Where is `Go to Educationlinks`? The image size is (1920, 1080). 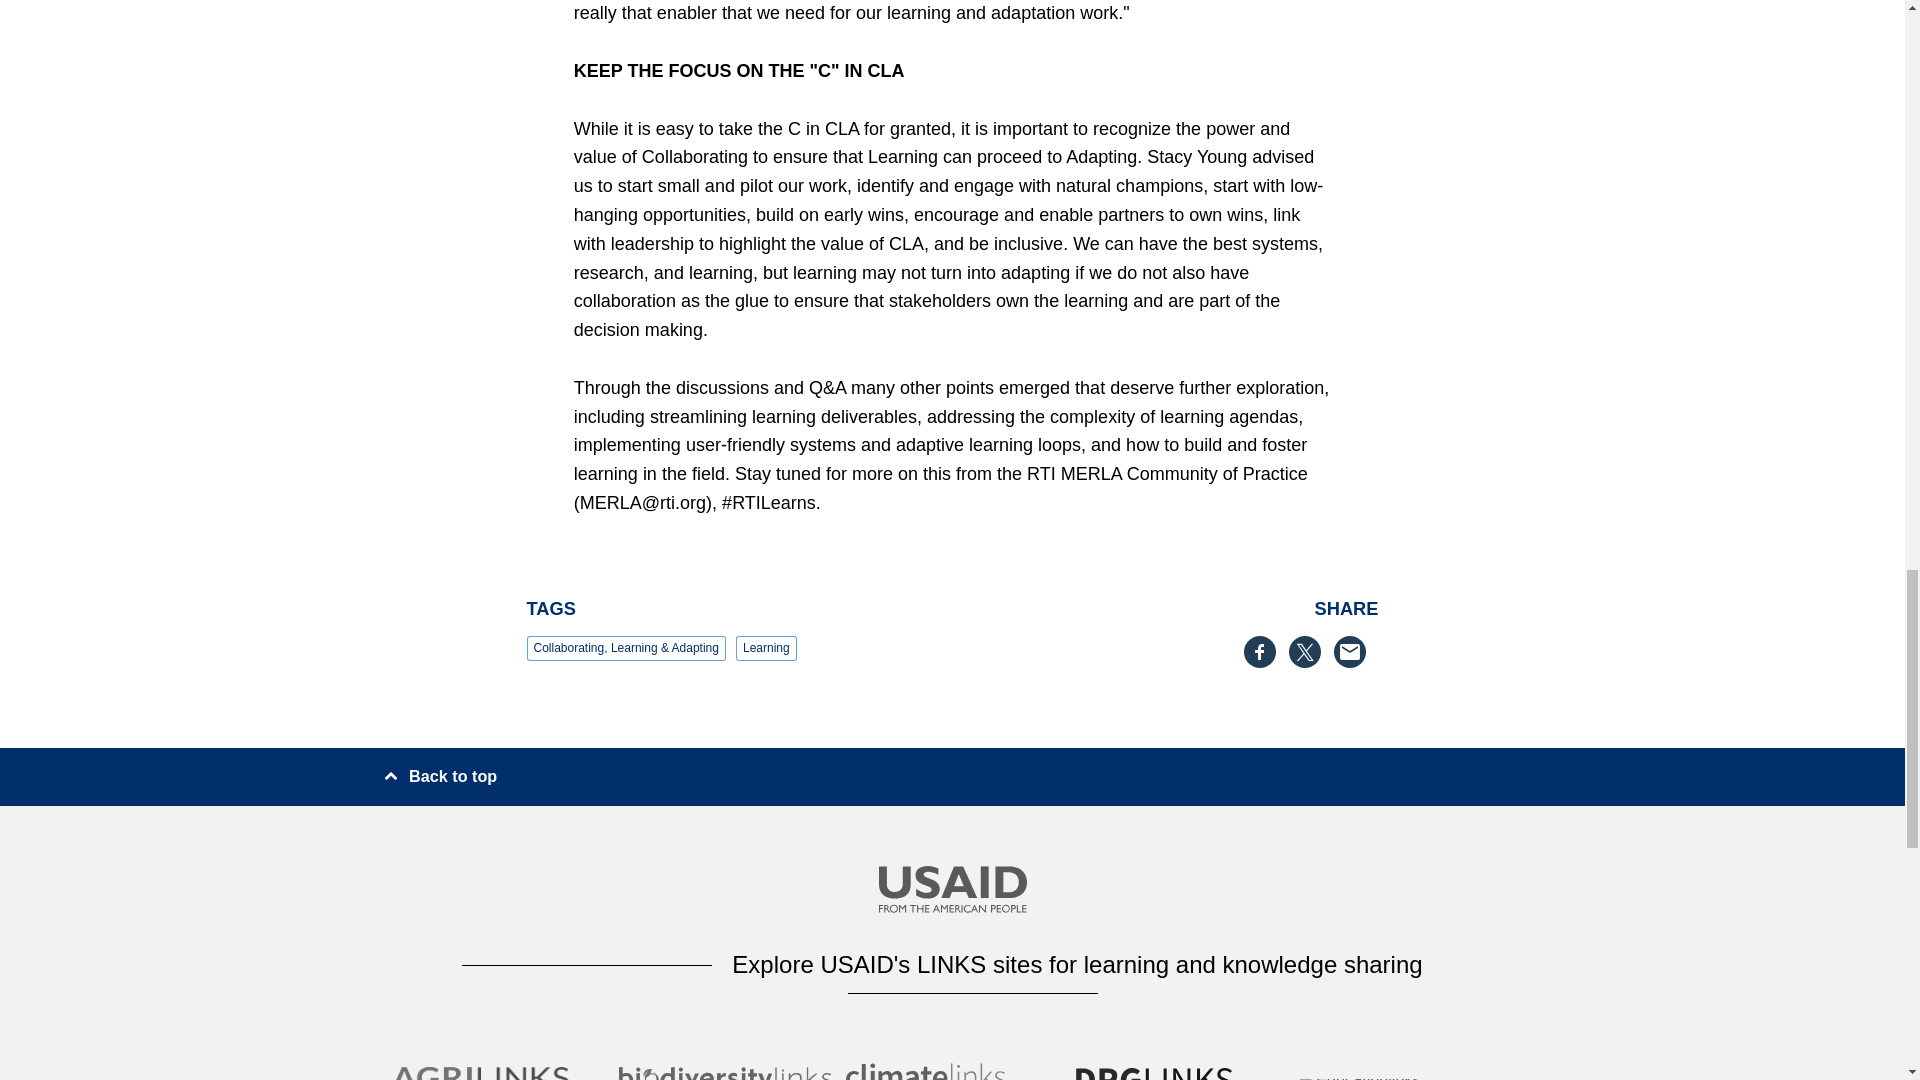 Go to Educationlinks is located at coordinates (1406, 1074).